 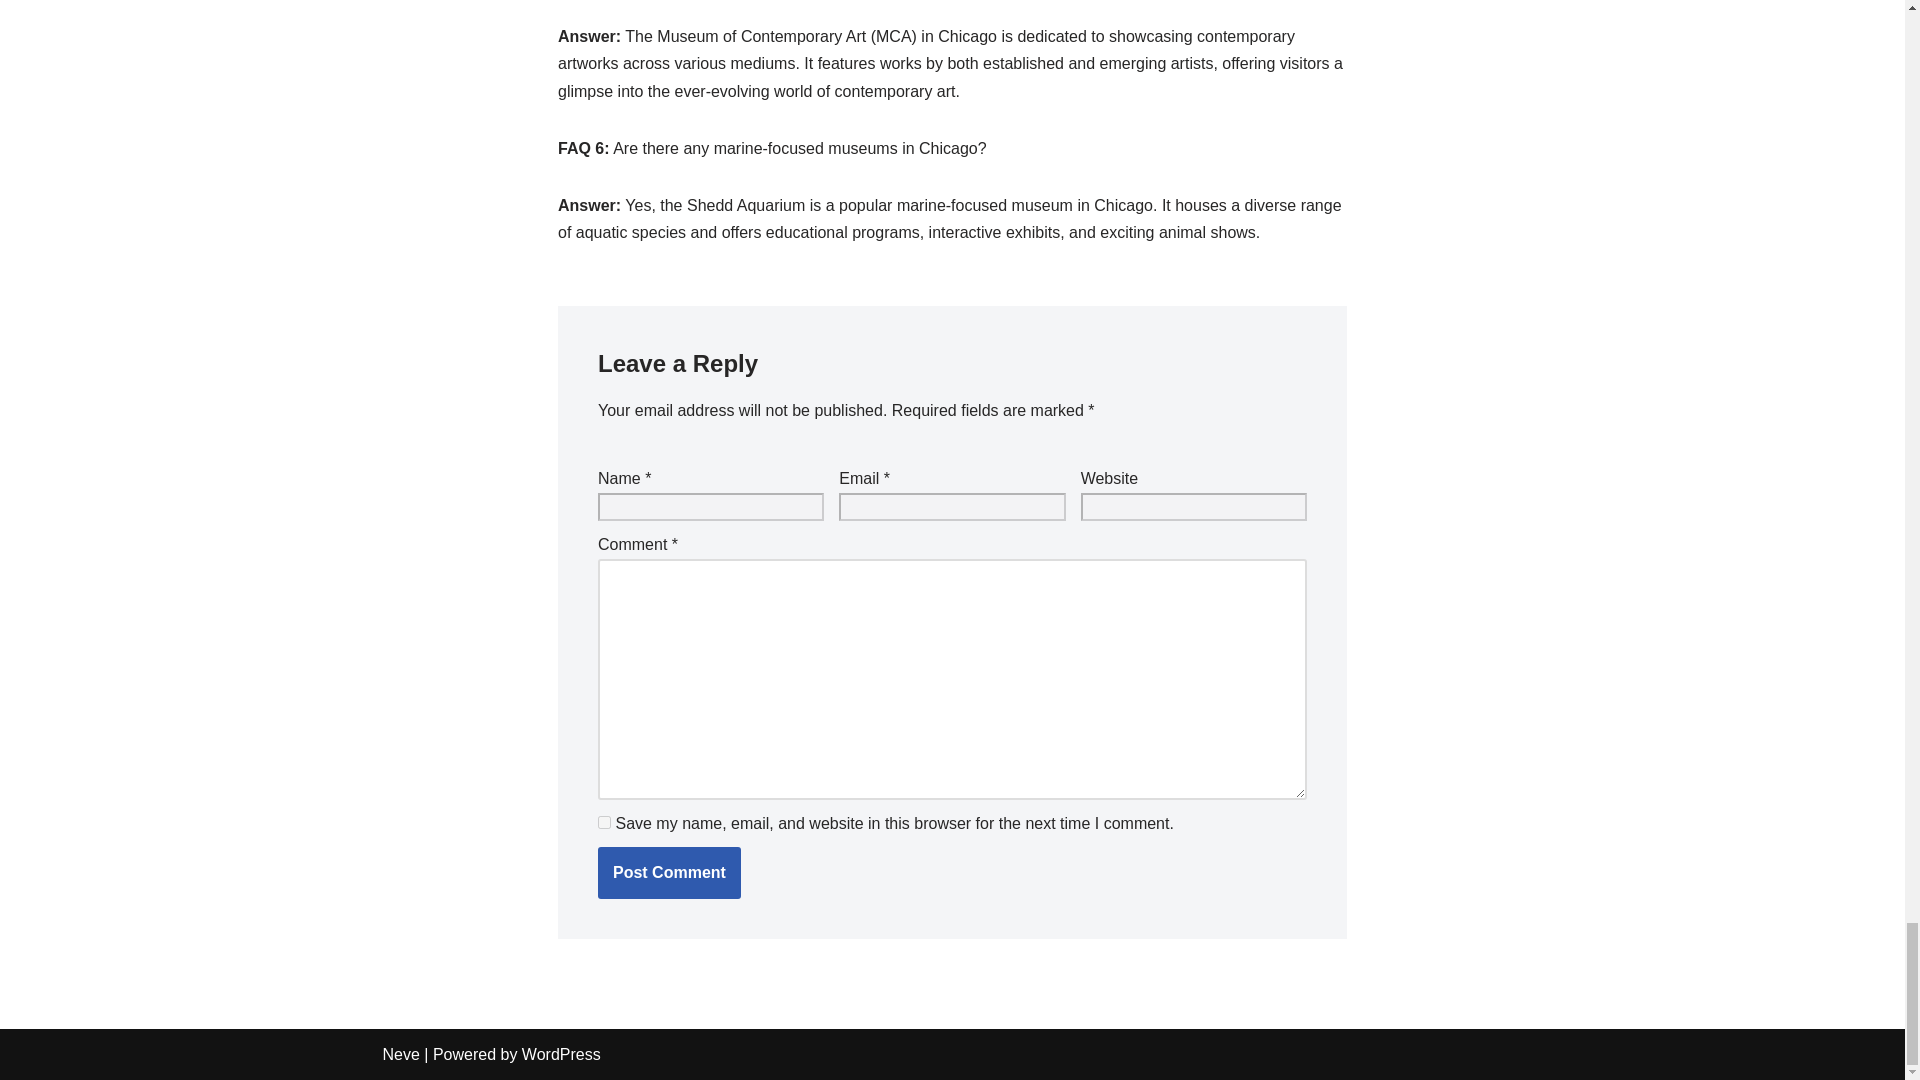 What do you see at coordinates (400, 1054) in the screenshot?
I see `Neve` at bounding box center [400, 1054].